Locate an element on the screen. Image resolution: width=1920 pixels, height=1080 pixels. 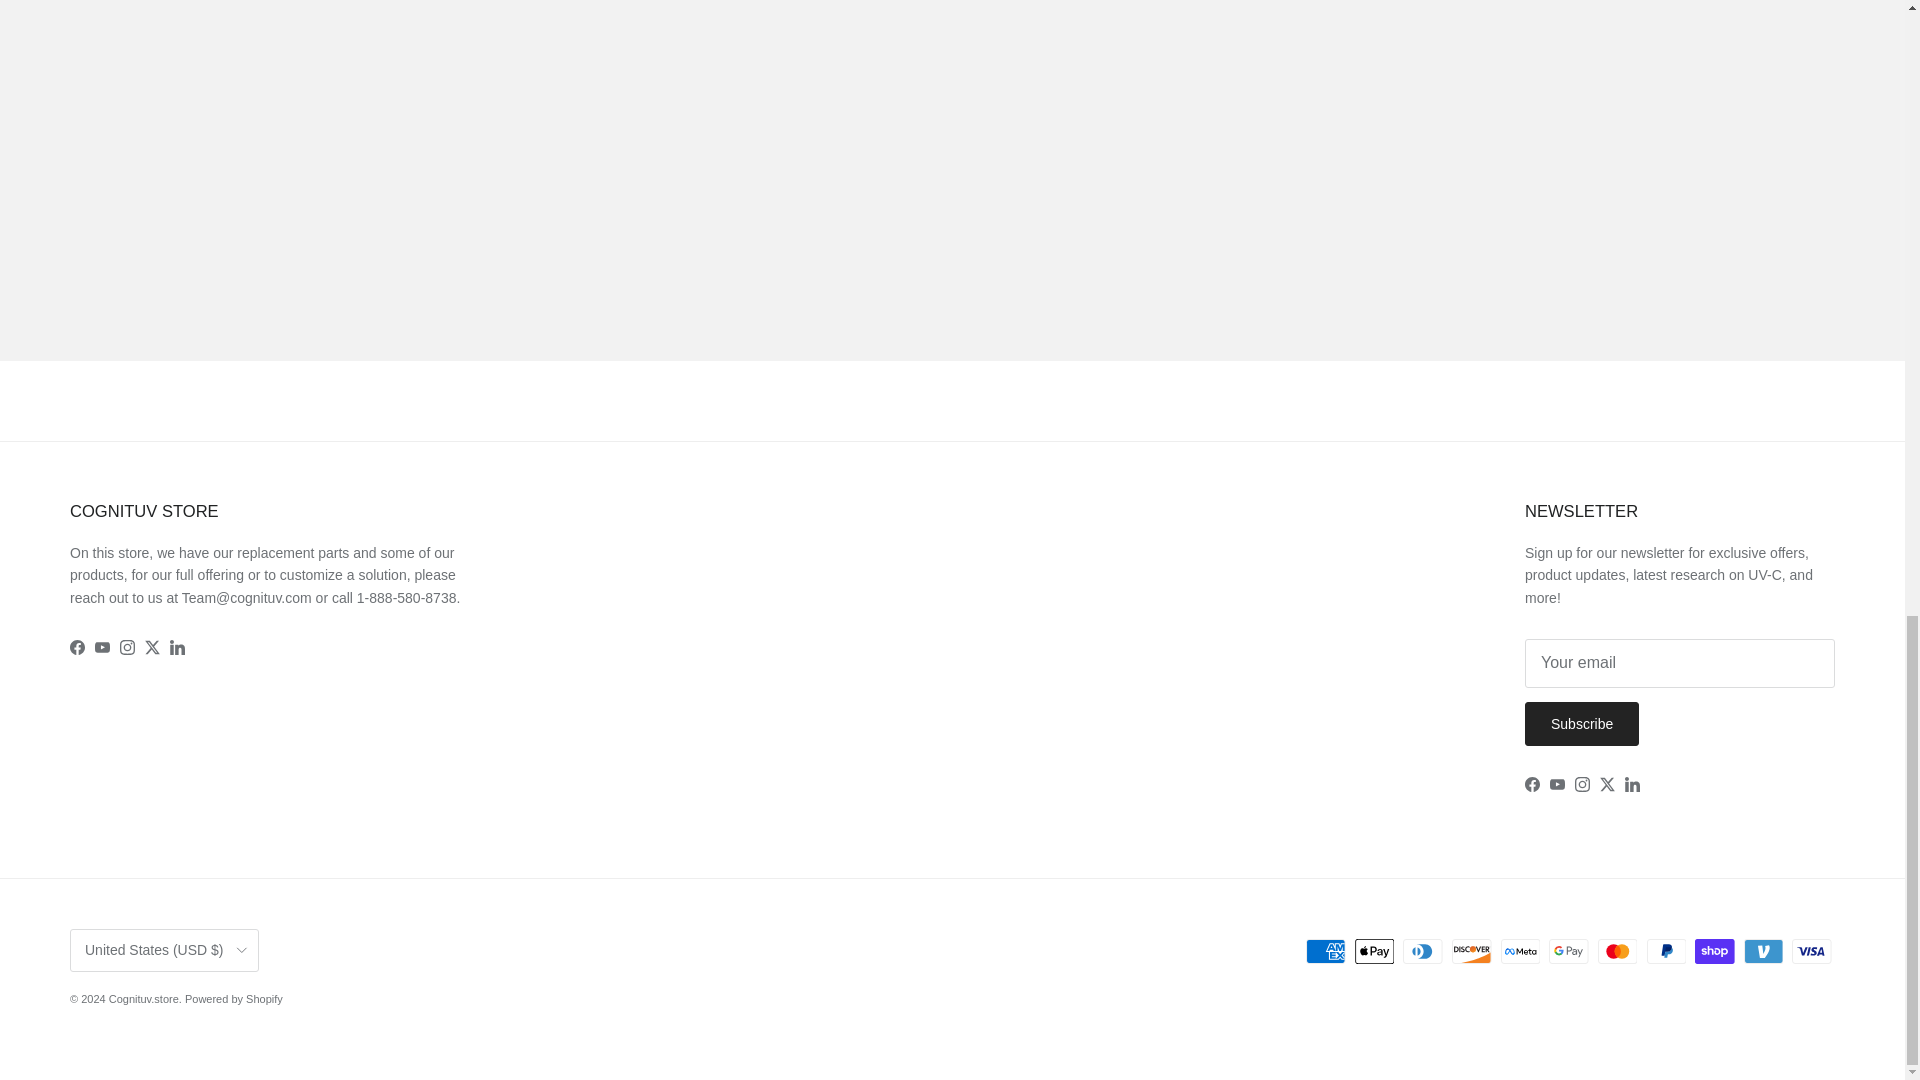
Mastercard is located at coordinates (1617, 951).